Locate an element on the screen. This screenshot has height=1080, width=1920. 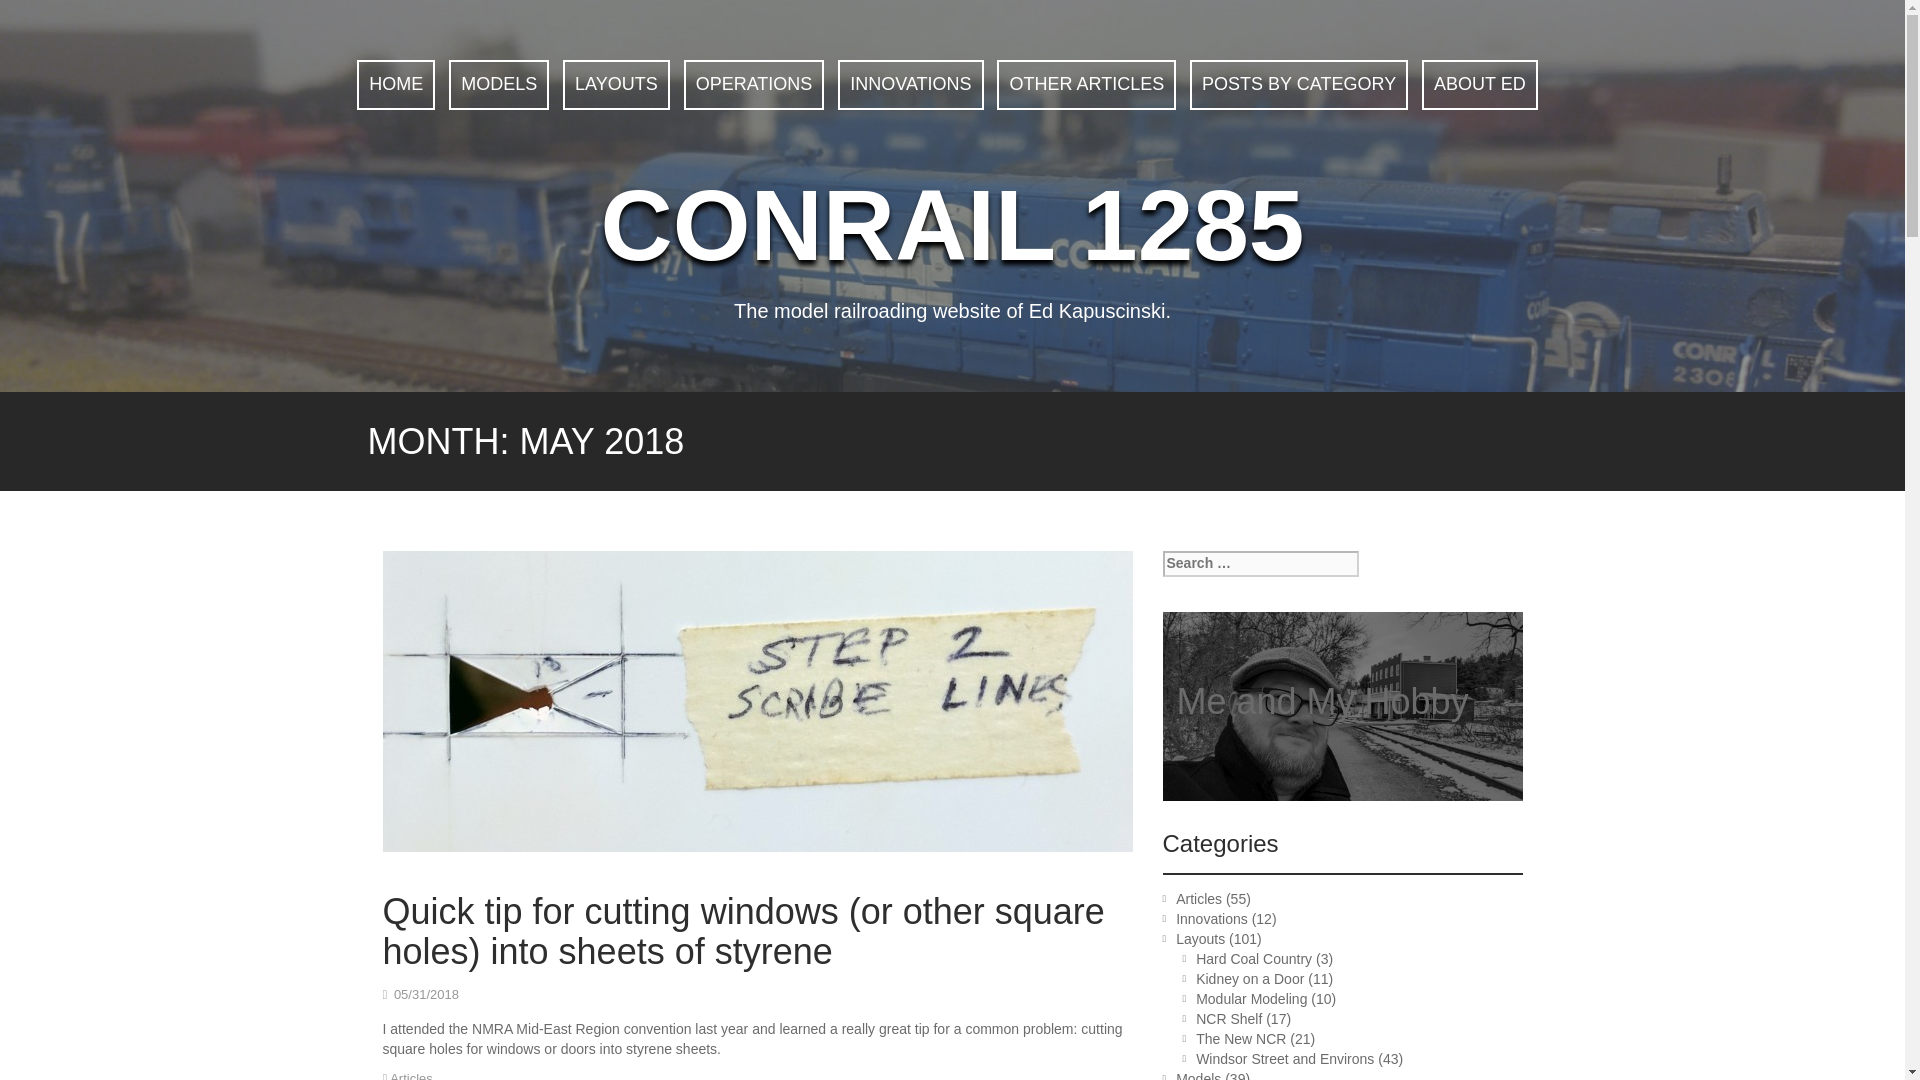
Articles is located at coordinates (1198, 899).